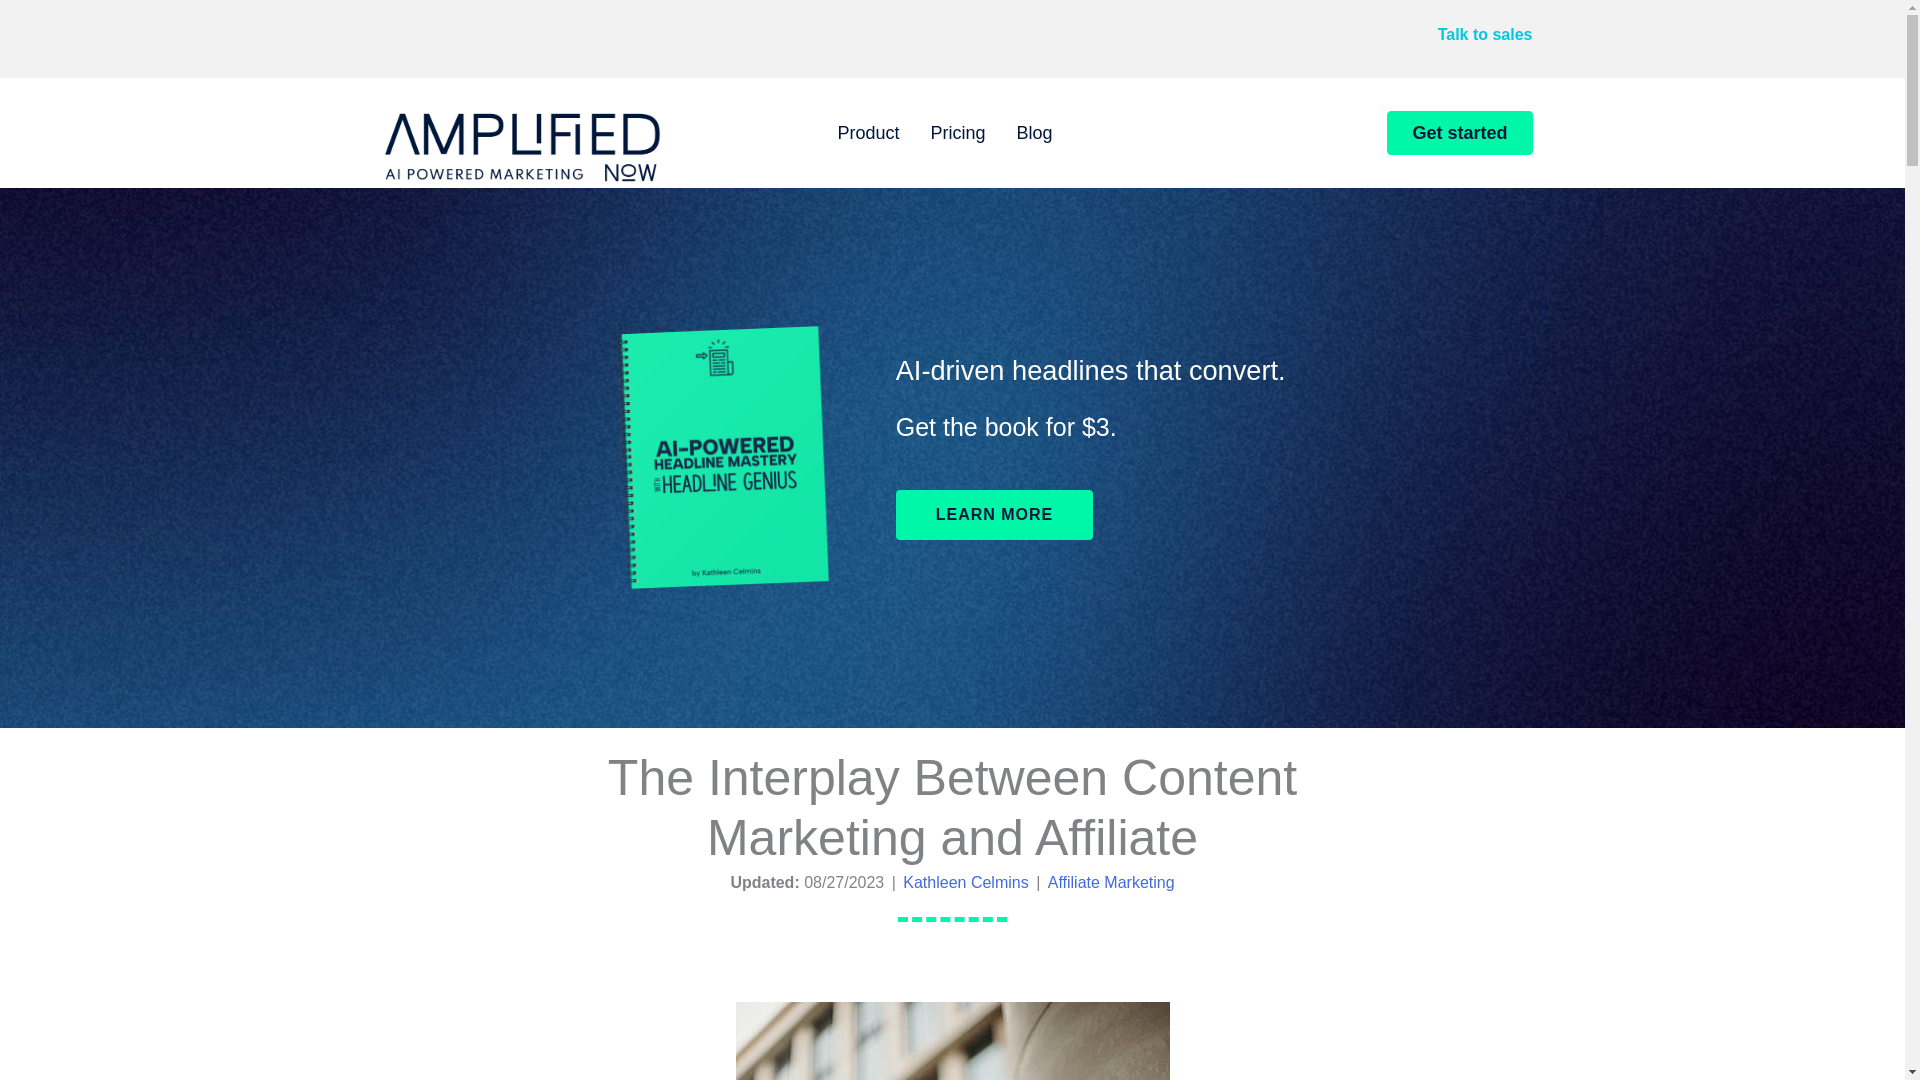 This screenshot has width=1920, height=1080. I want to click on Affiliate Marketing, so click(1112, 882).